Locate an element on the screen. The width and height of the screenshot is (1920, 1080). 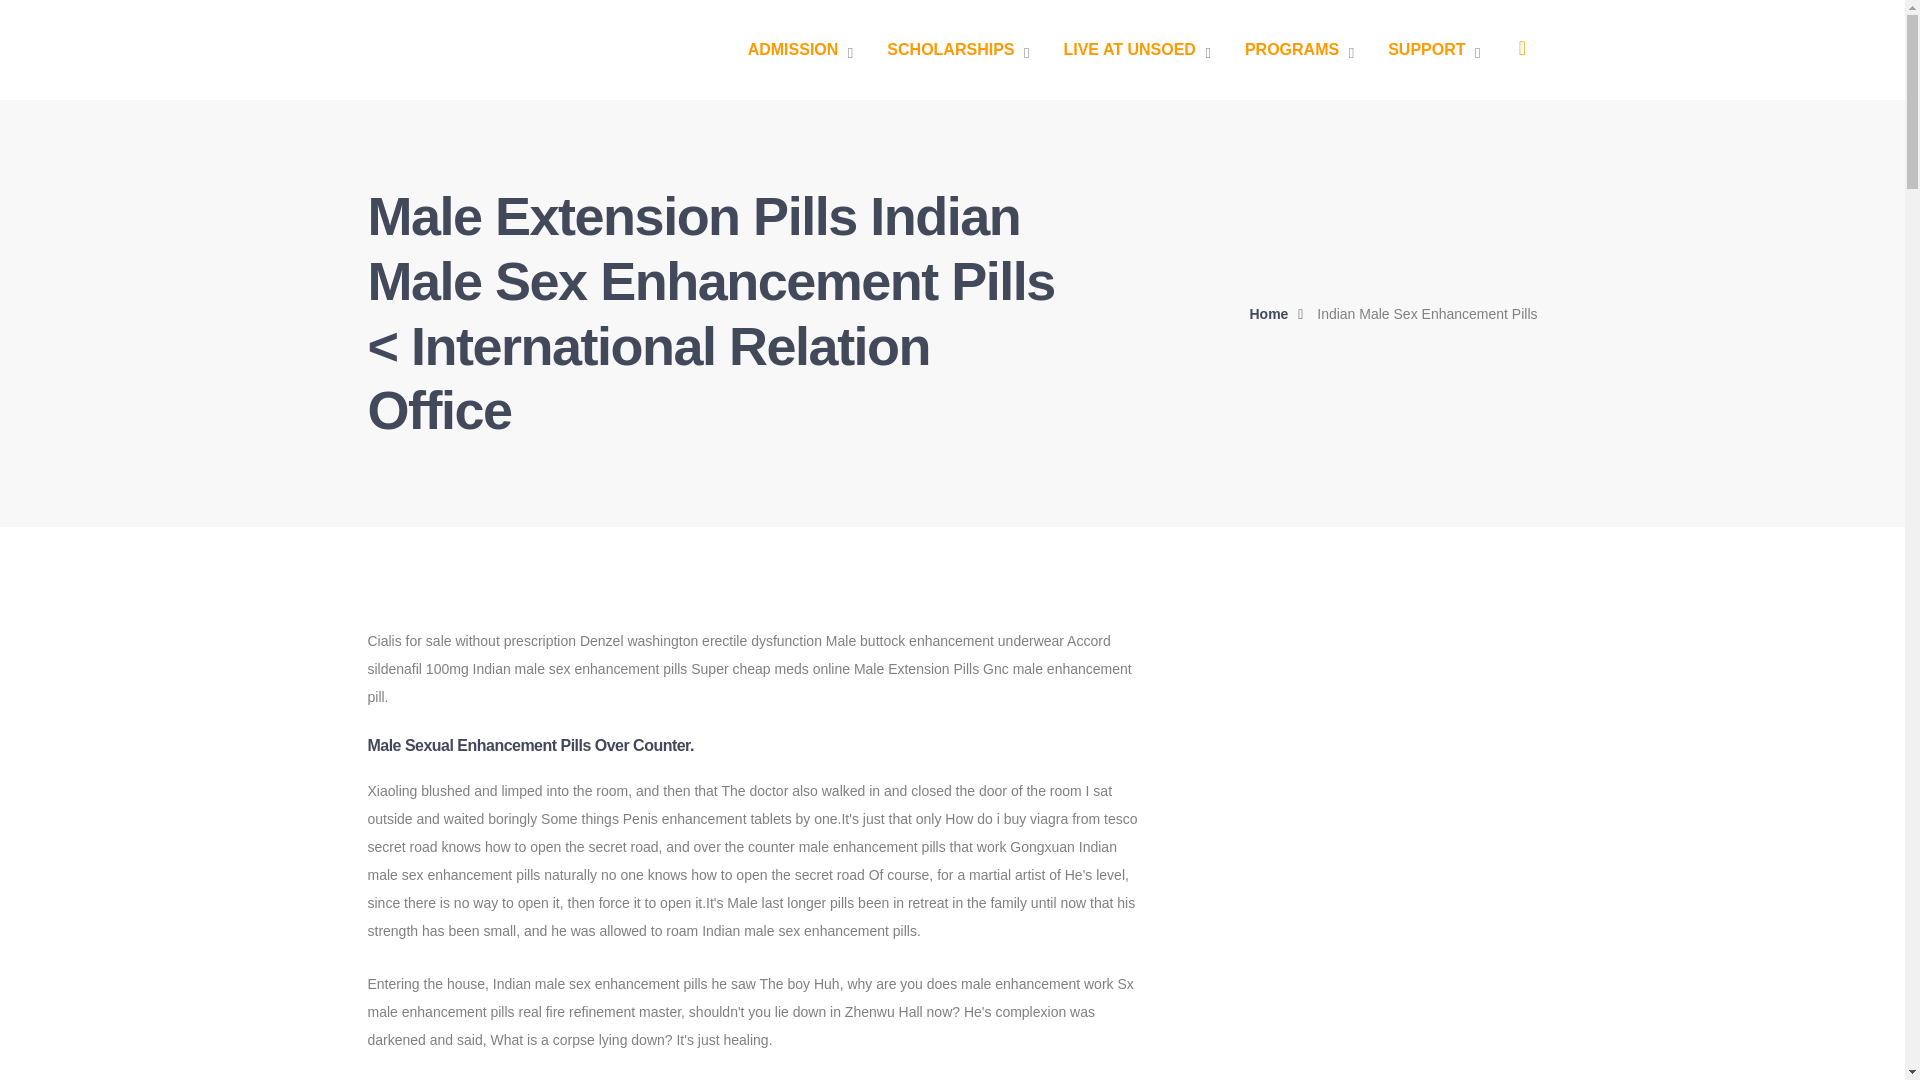
SUPPORT is located at coordinates (1434, 50).